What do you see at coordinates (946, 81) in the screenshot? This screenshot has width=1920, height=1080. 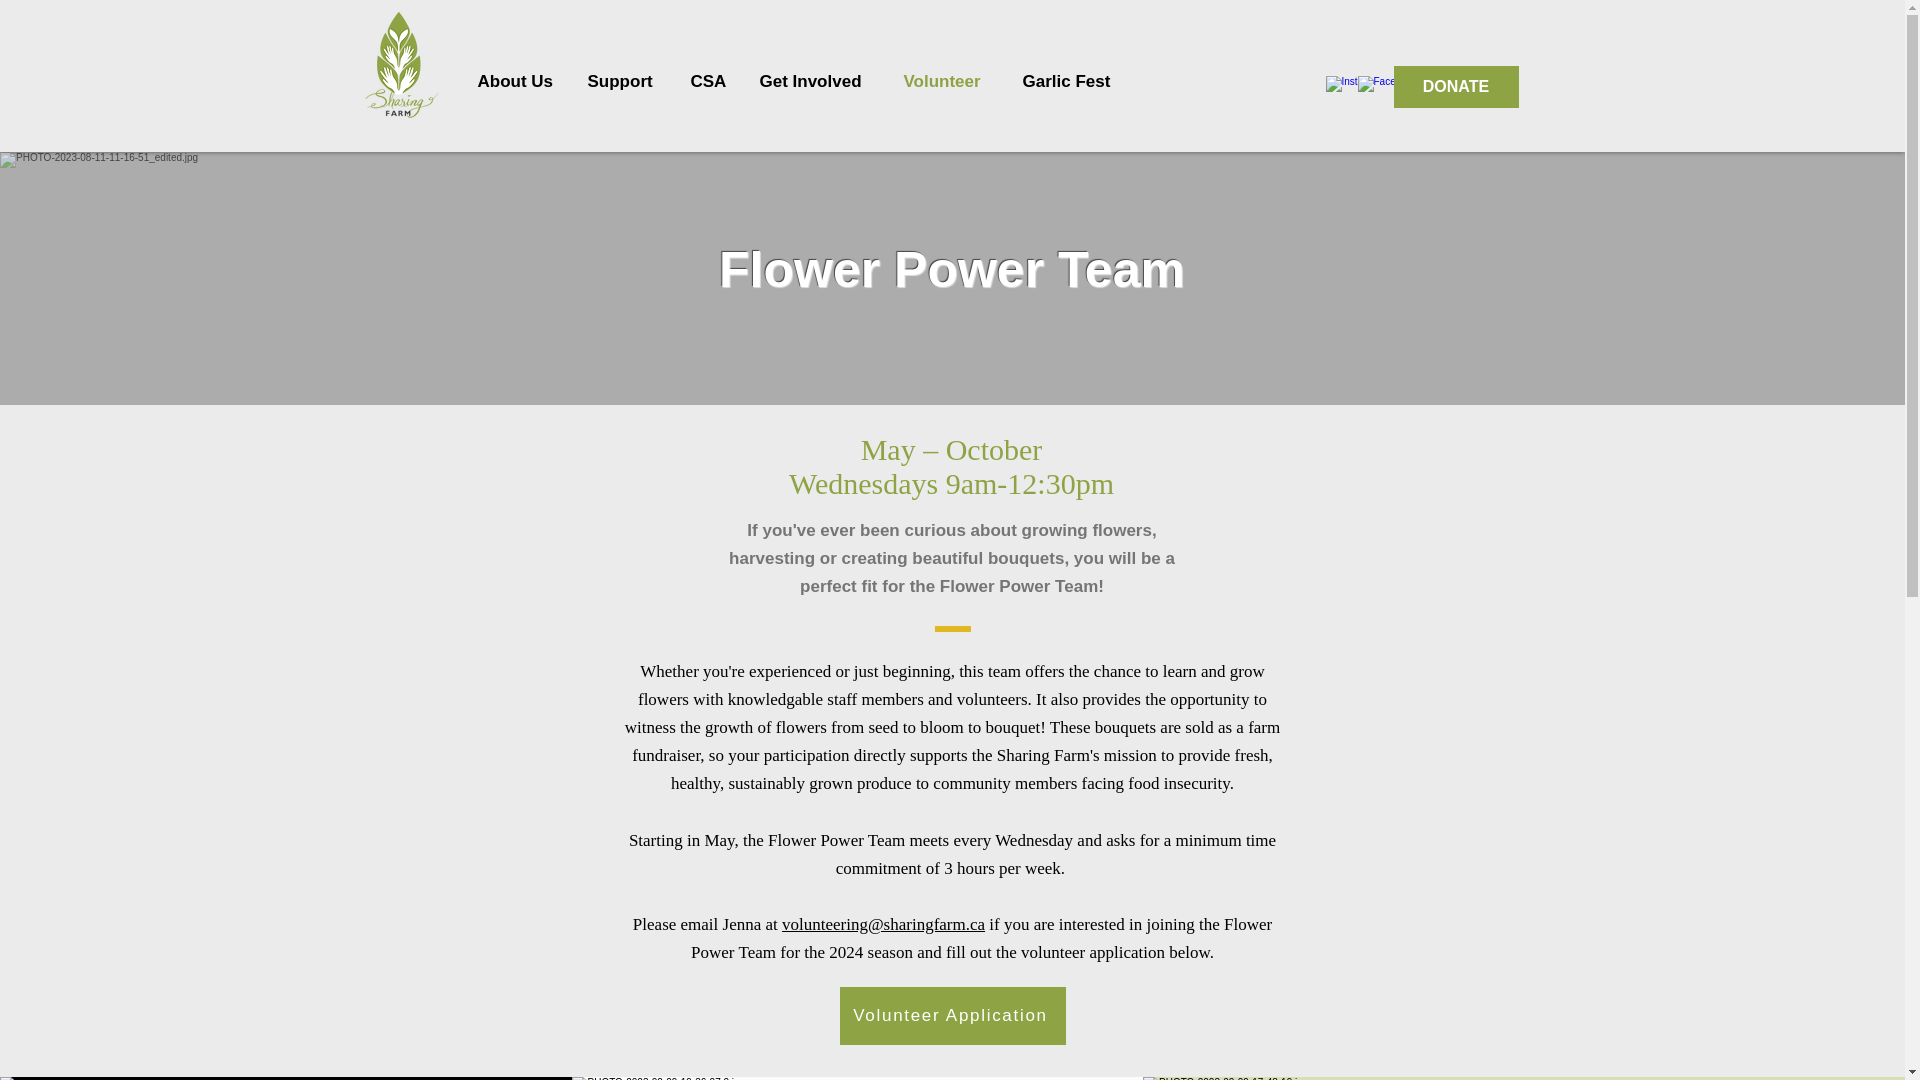 I see `Volunteer` at bounding box center [946, 81].